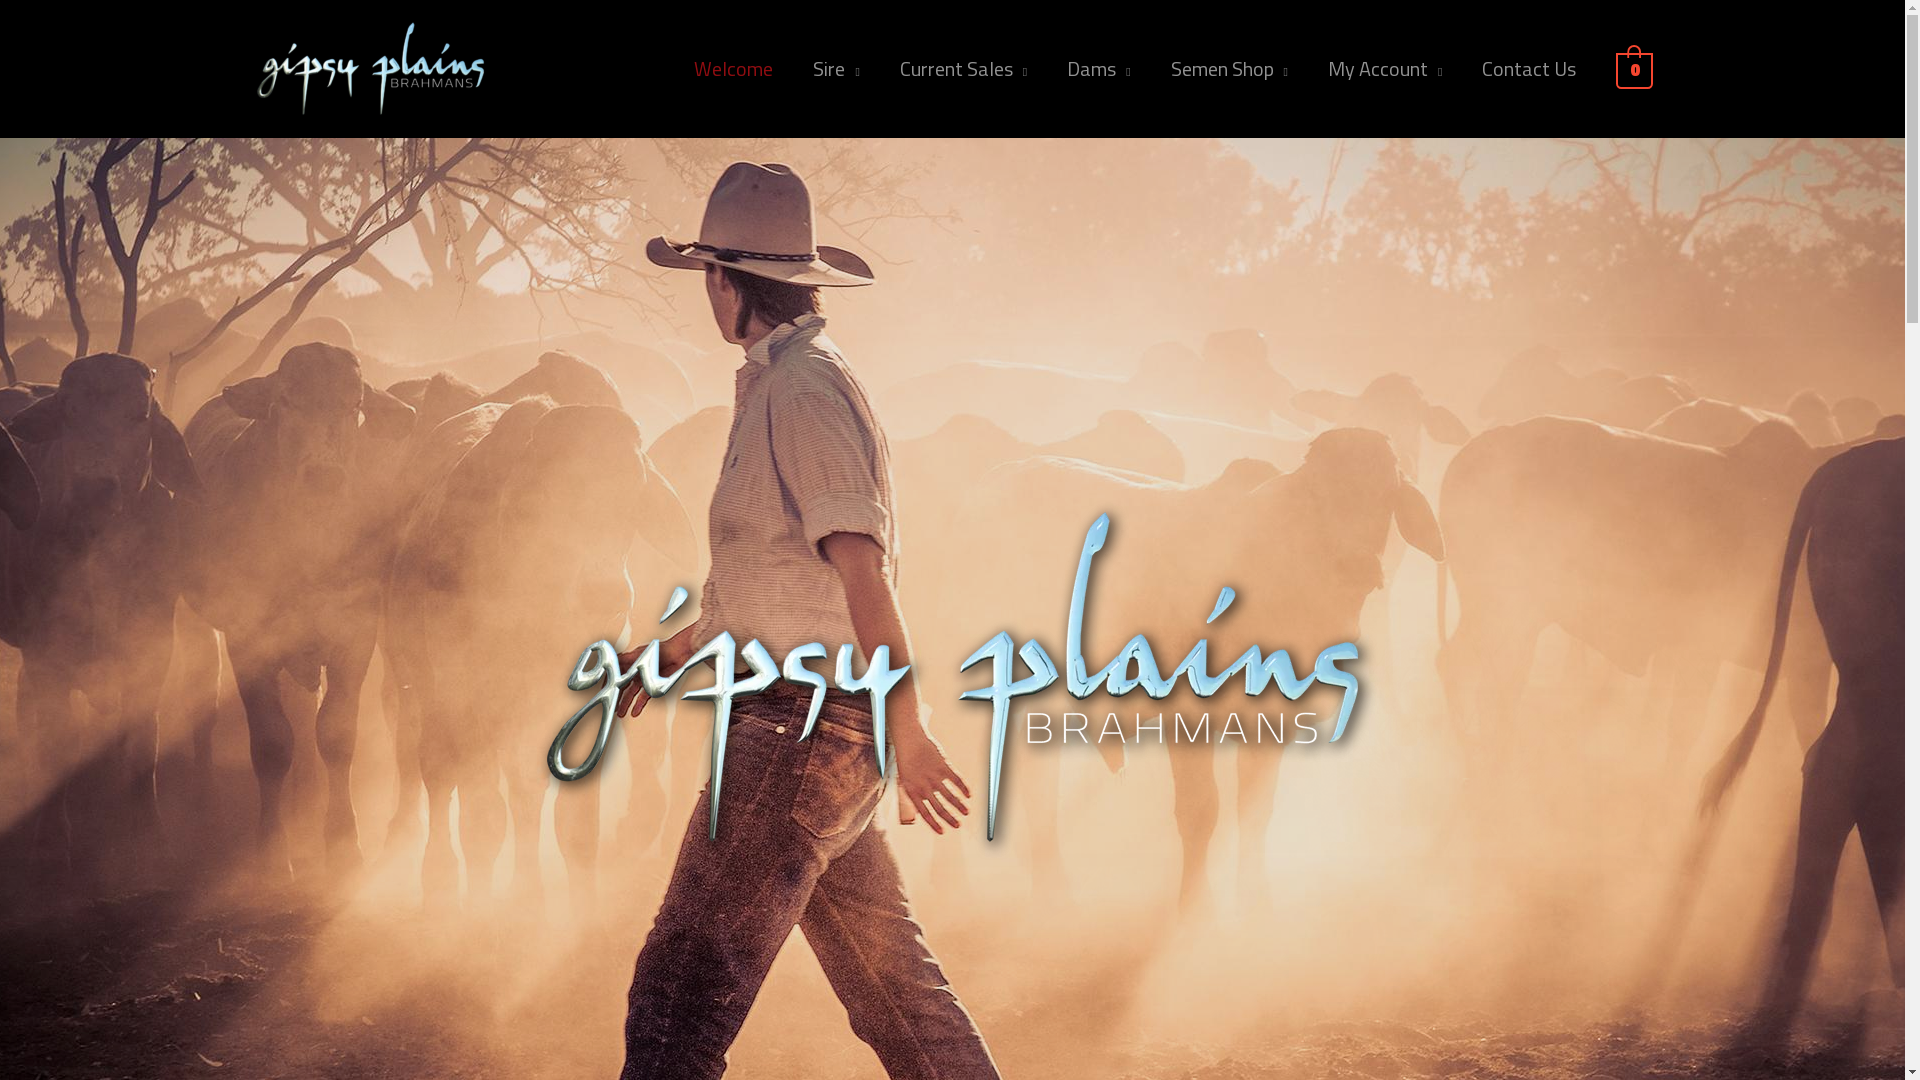 The height and width of the screenshot is (1080, 1920). What do you see at coordinates (964, 69) in the screenshot?
I see `Current Sales` at bounding box center [964, 69].